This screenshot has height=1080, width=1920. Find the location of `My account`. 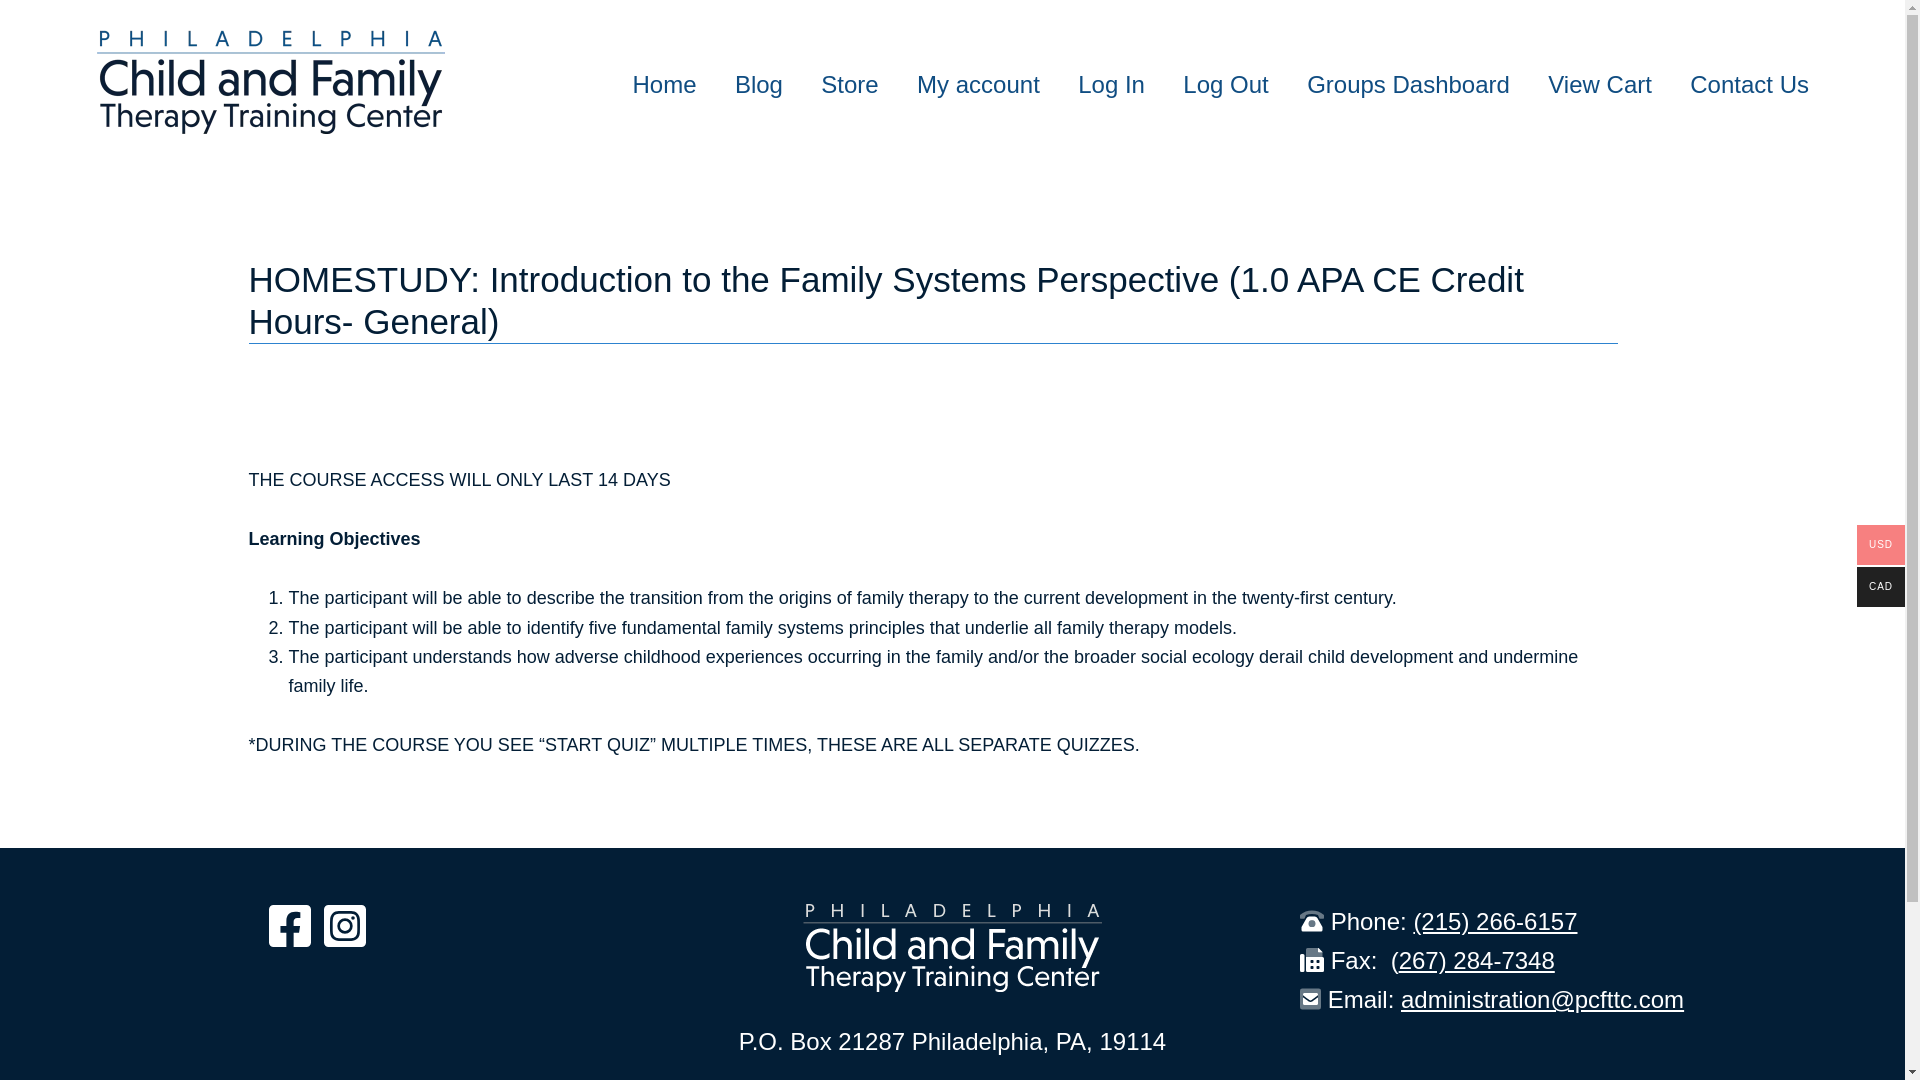

My account is located at coordinates (960, 96).